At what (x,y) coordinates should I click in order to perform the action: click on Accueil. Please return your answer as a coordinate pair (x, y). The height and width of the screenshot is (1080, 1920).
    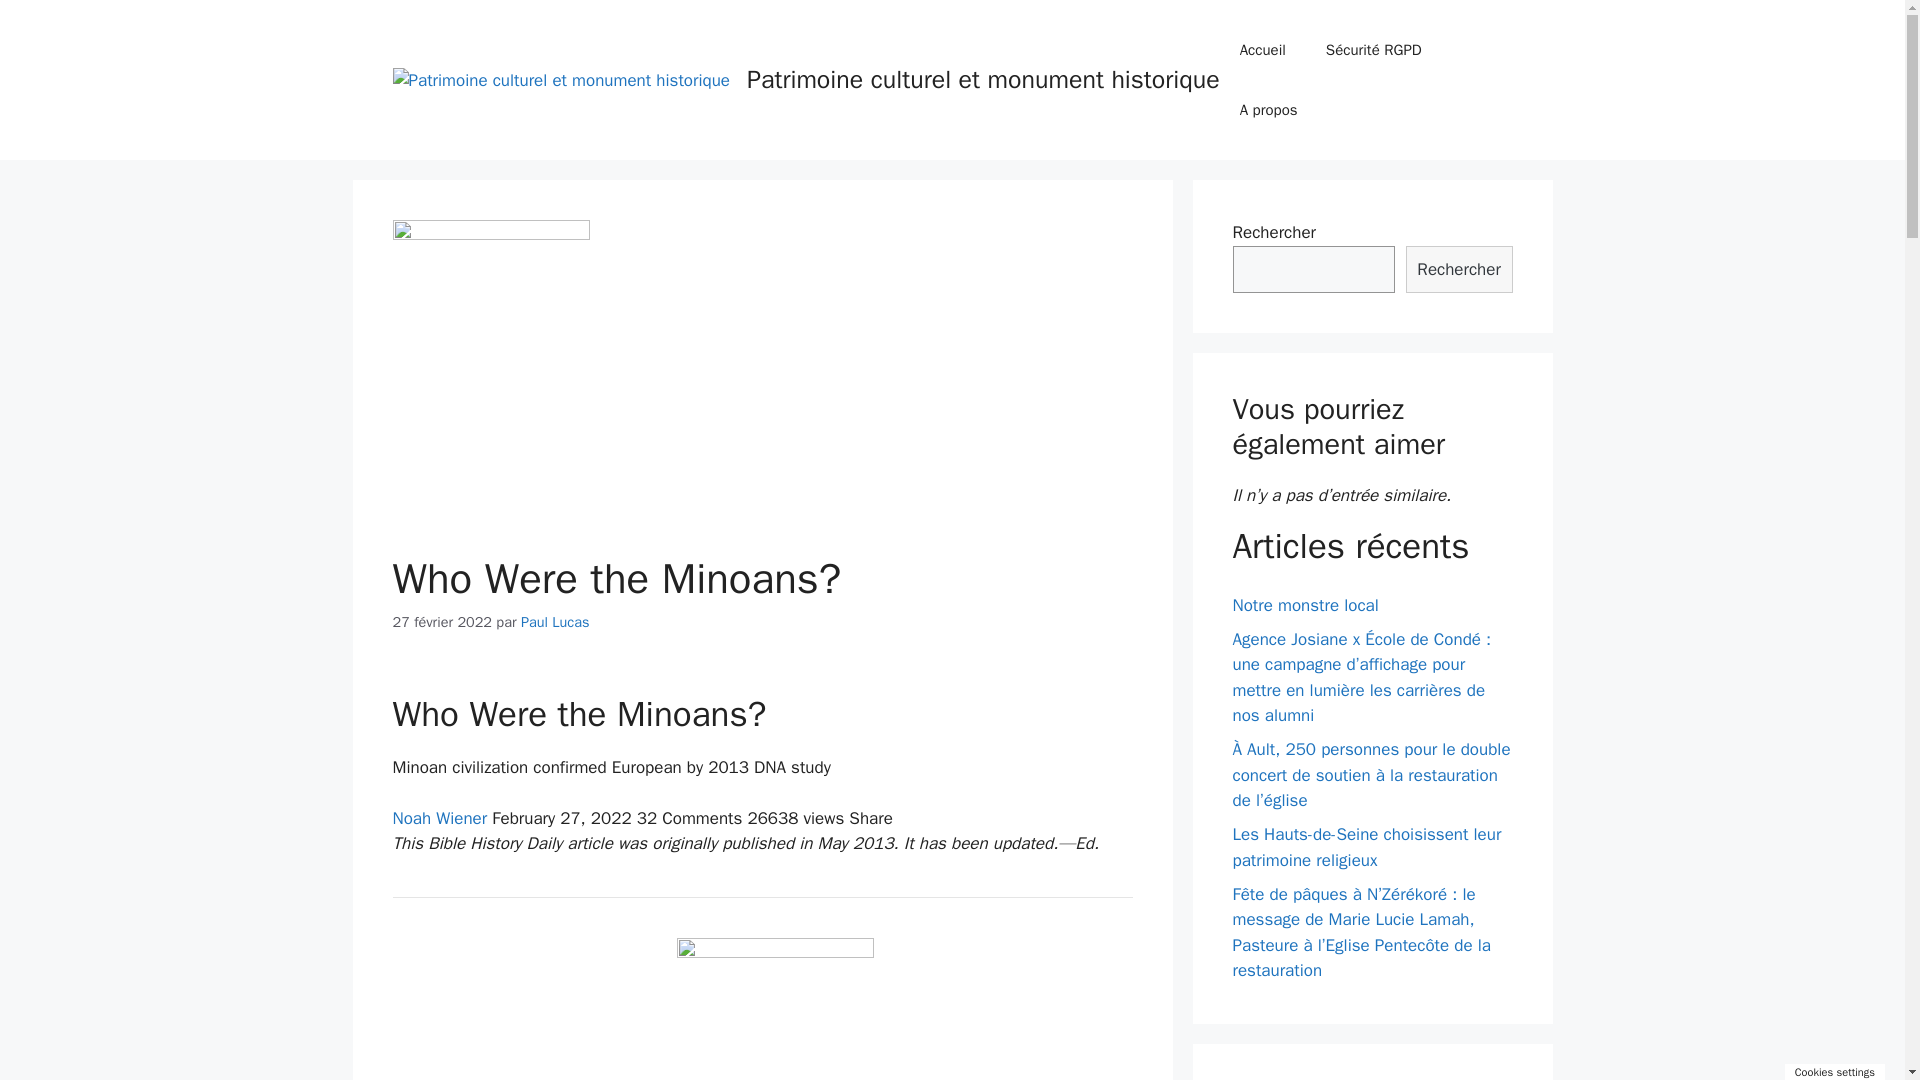
    Looking at the image, I should click on (1262, 50).